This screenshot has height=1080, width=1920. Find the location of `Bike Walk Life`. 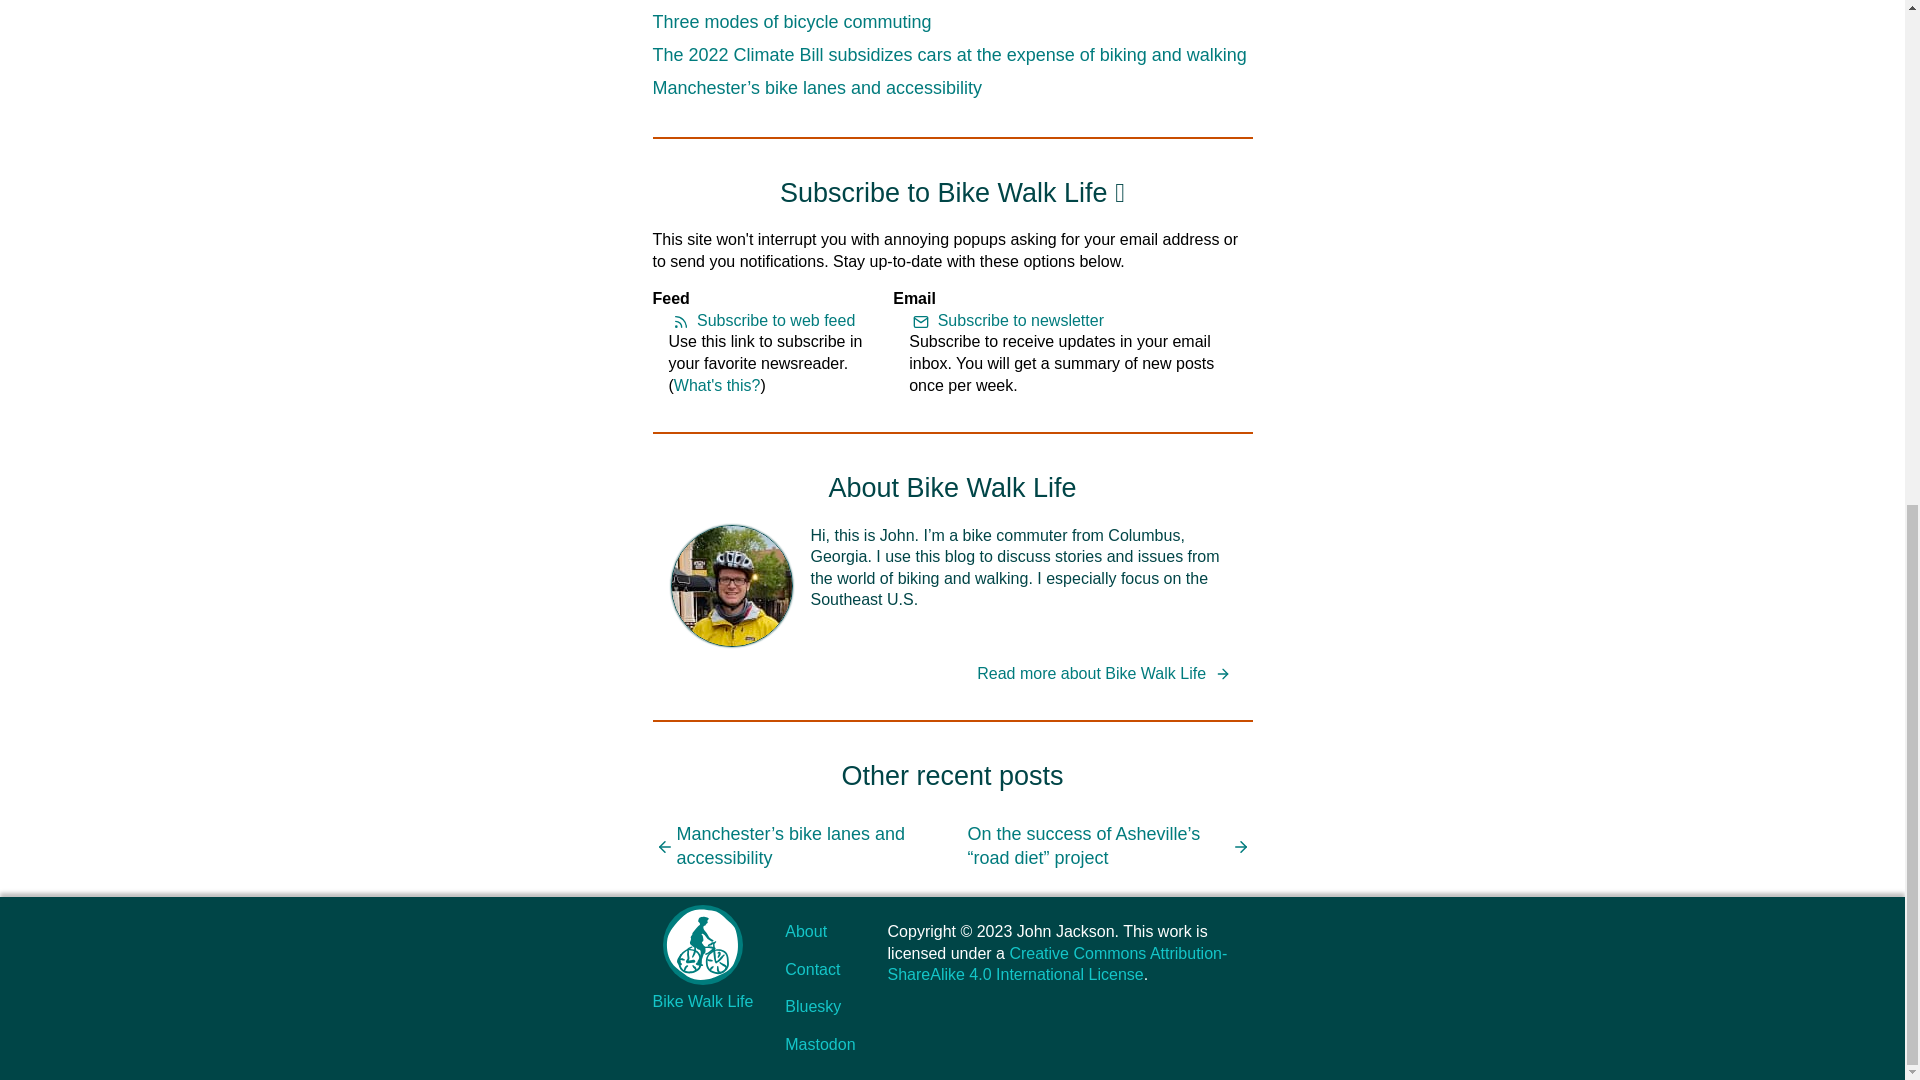

Bike Walk Life is located at coordinates (702, 958).